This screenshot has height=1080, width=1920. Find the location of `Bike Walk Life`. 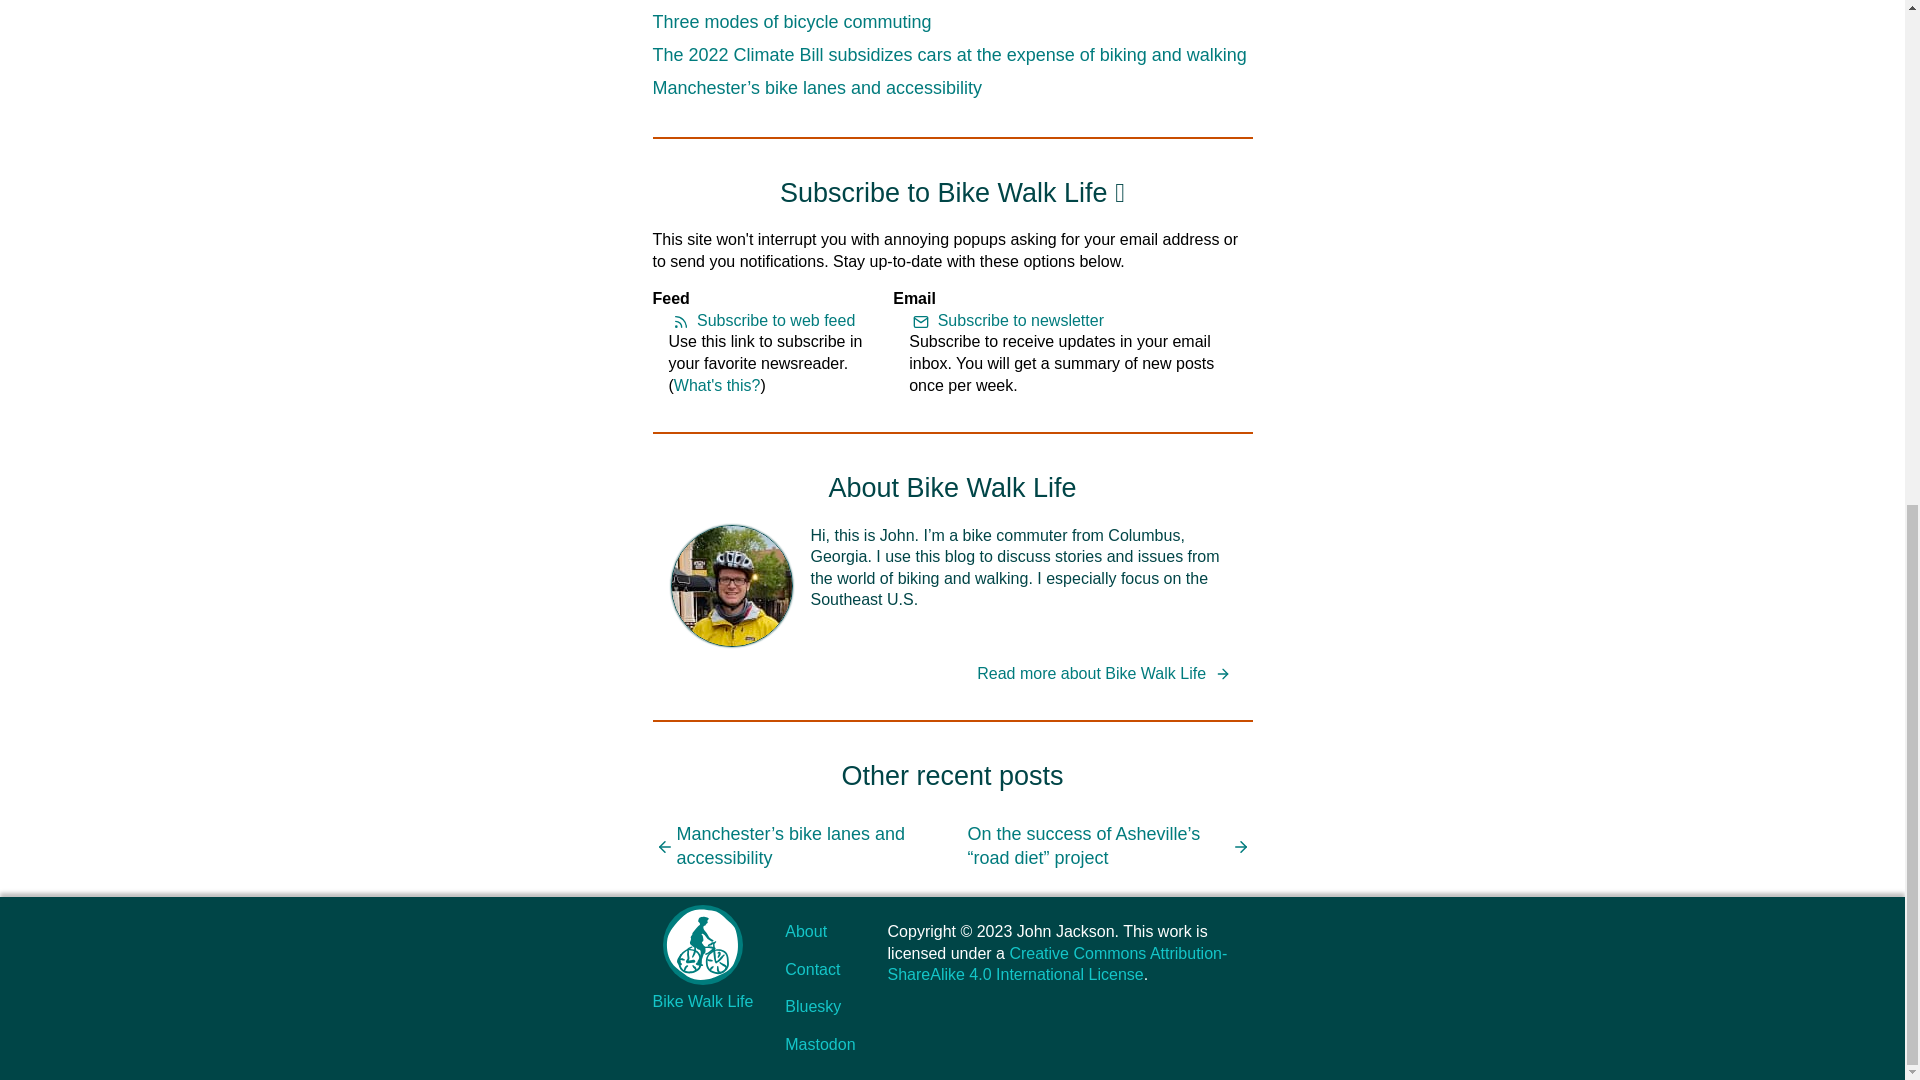

Bike Walk Life is located at coordinates (702, 958).